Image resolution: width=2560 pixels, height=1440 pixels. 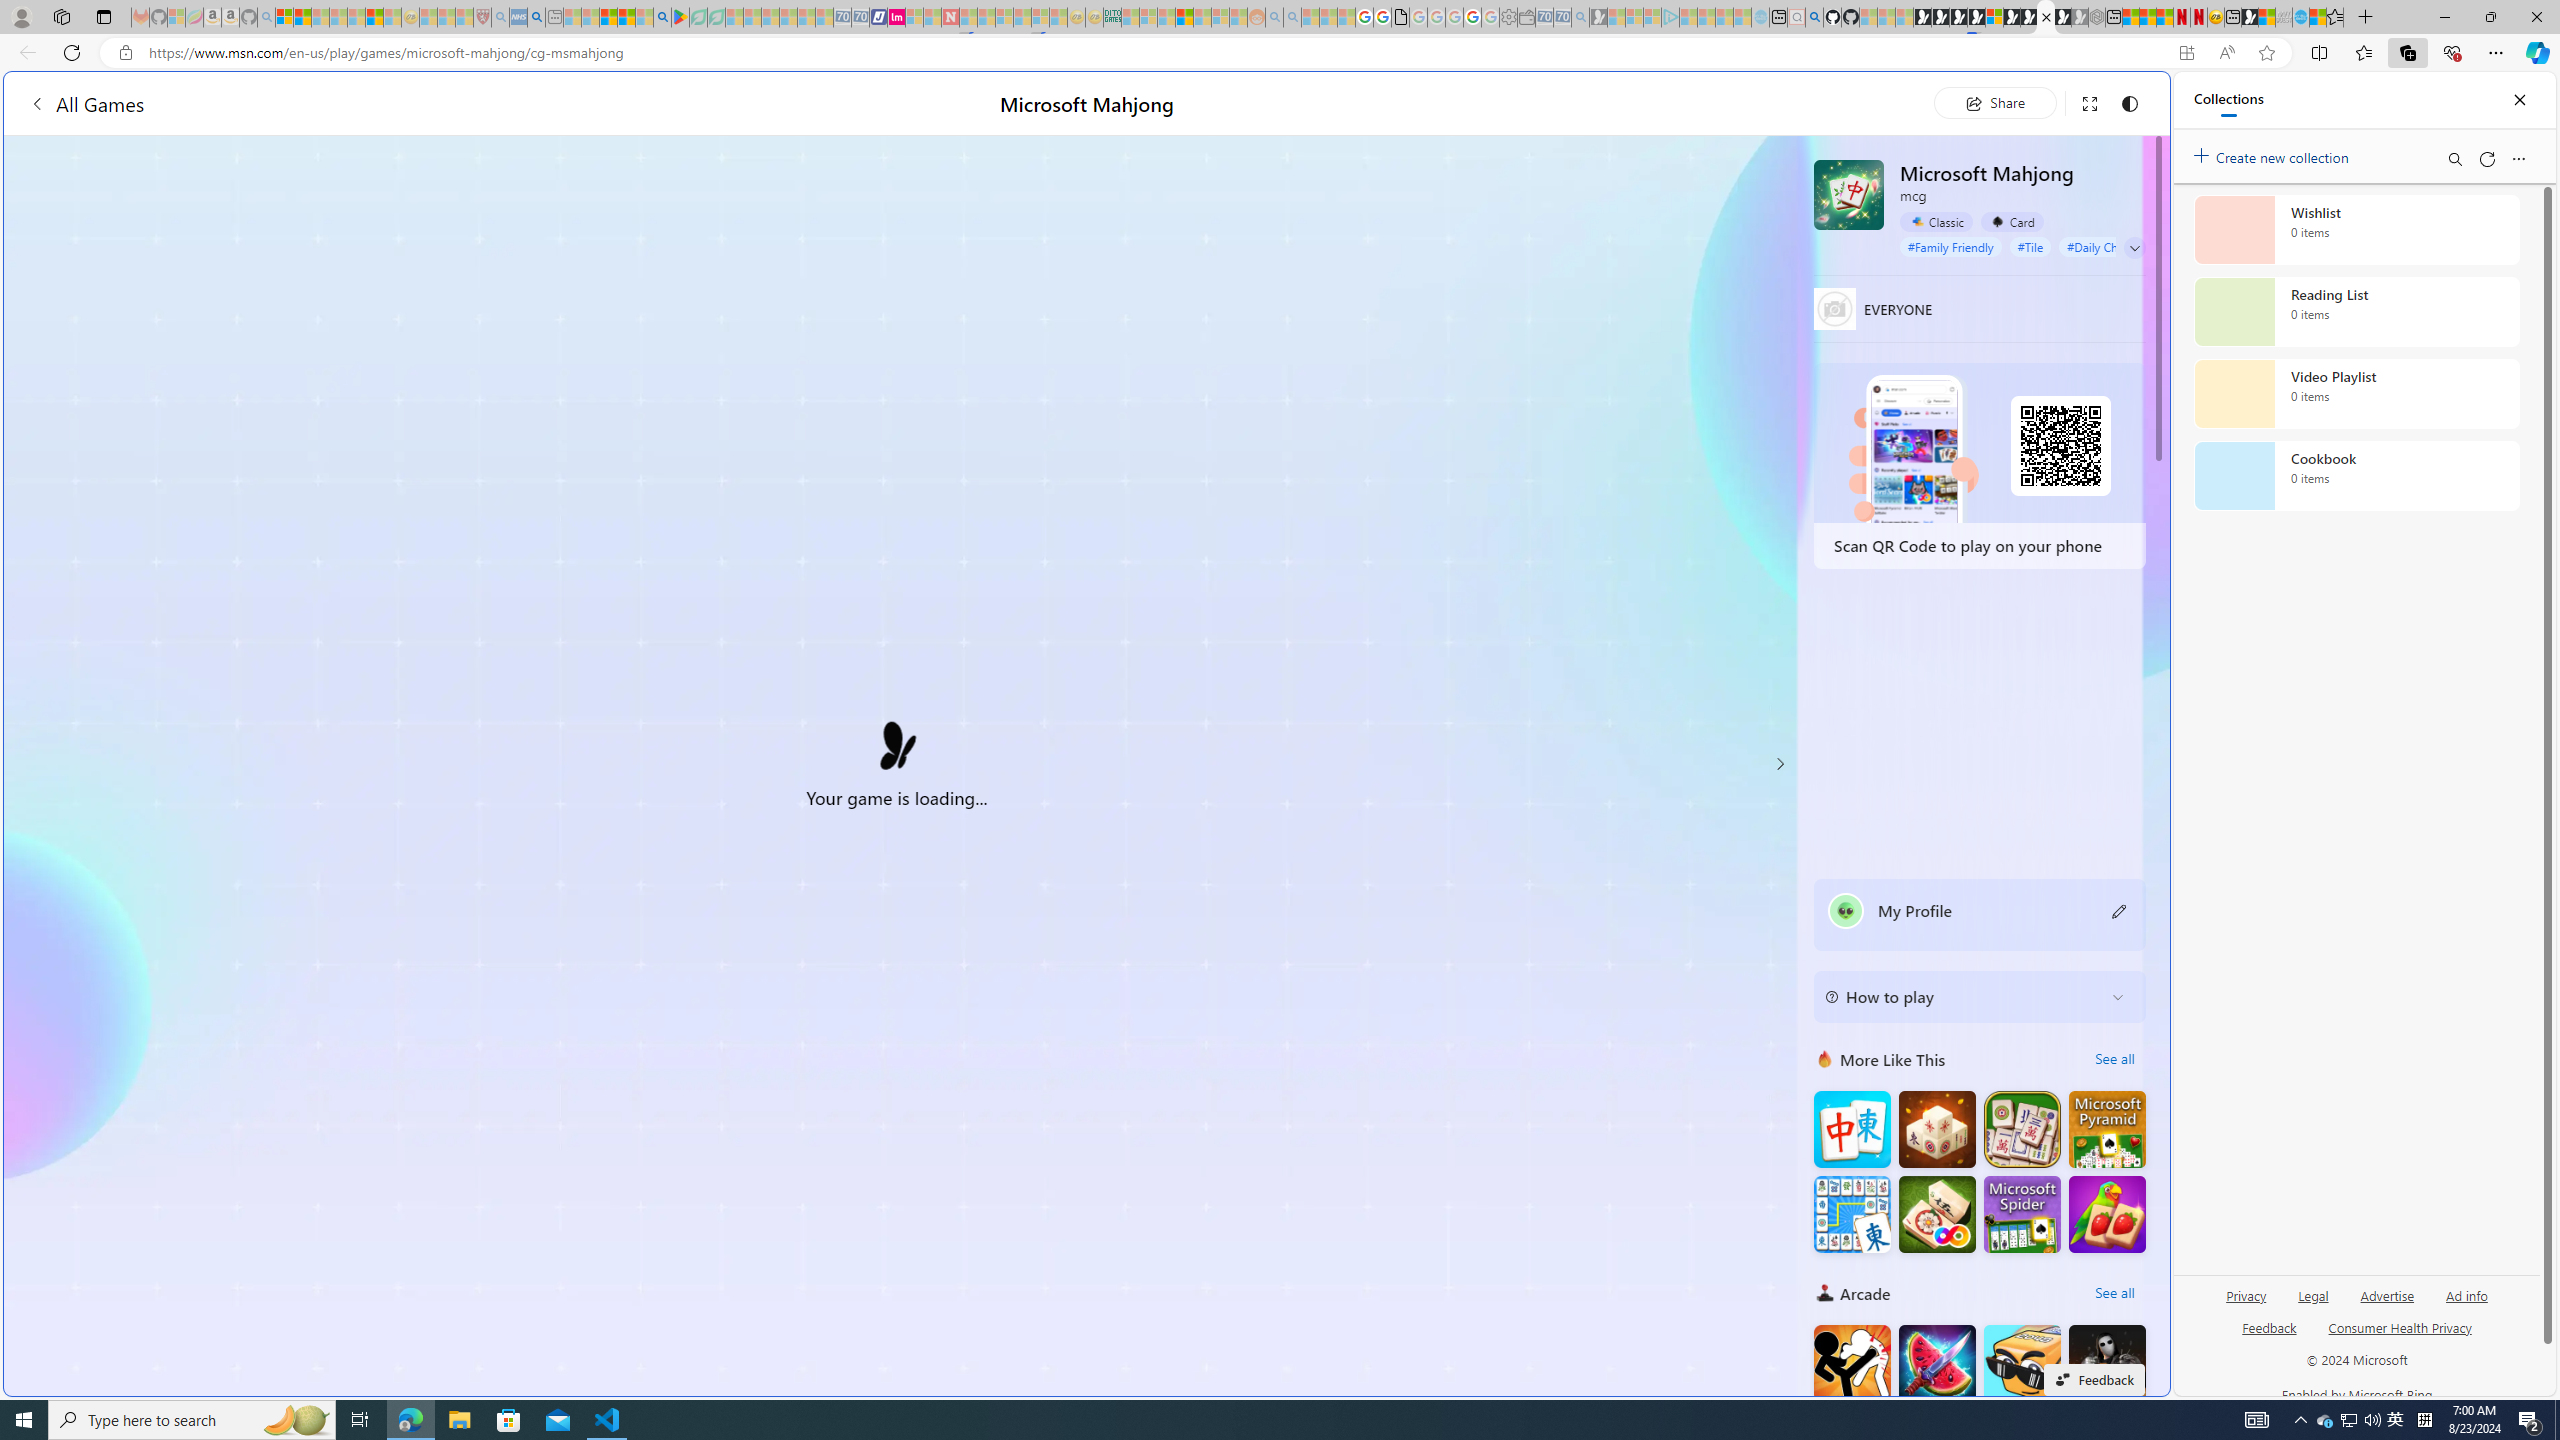 What do you see at coordinates (1995, 102) in the screenshot?
I see `Share` at bounding box center [1995, 102].